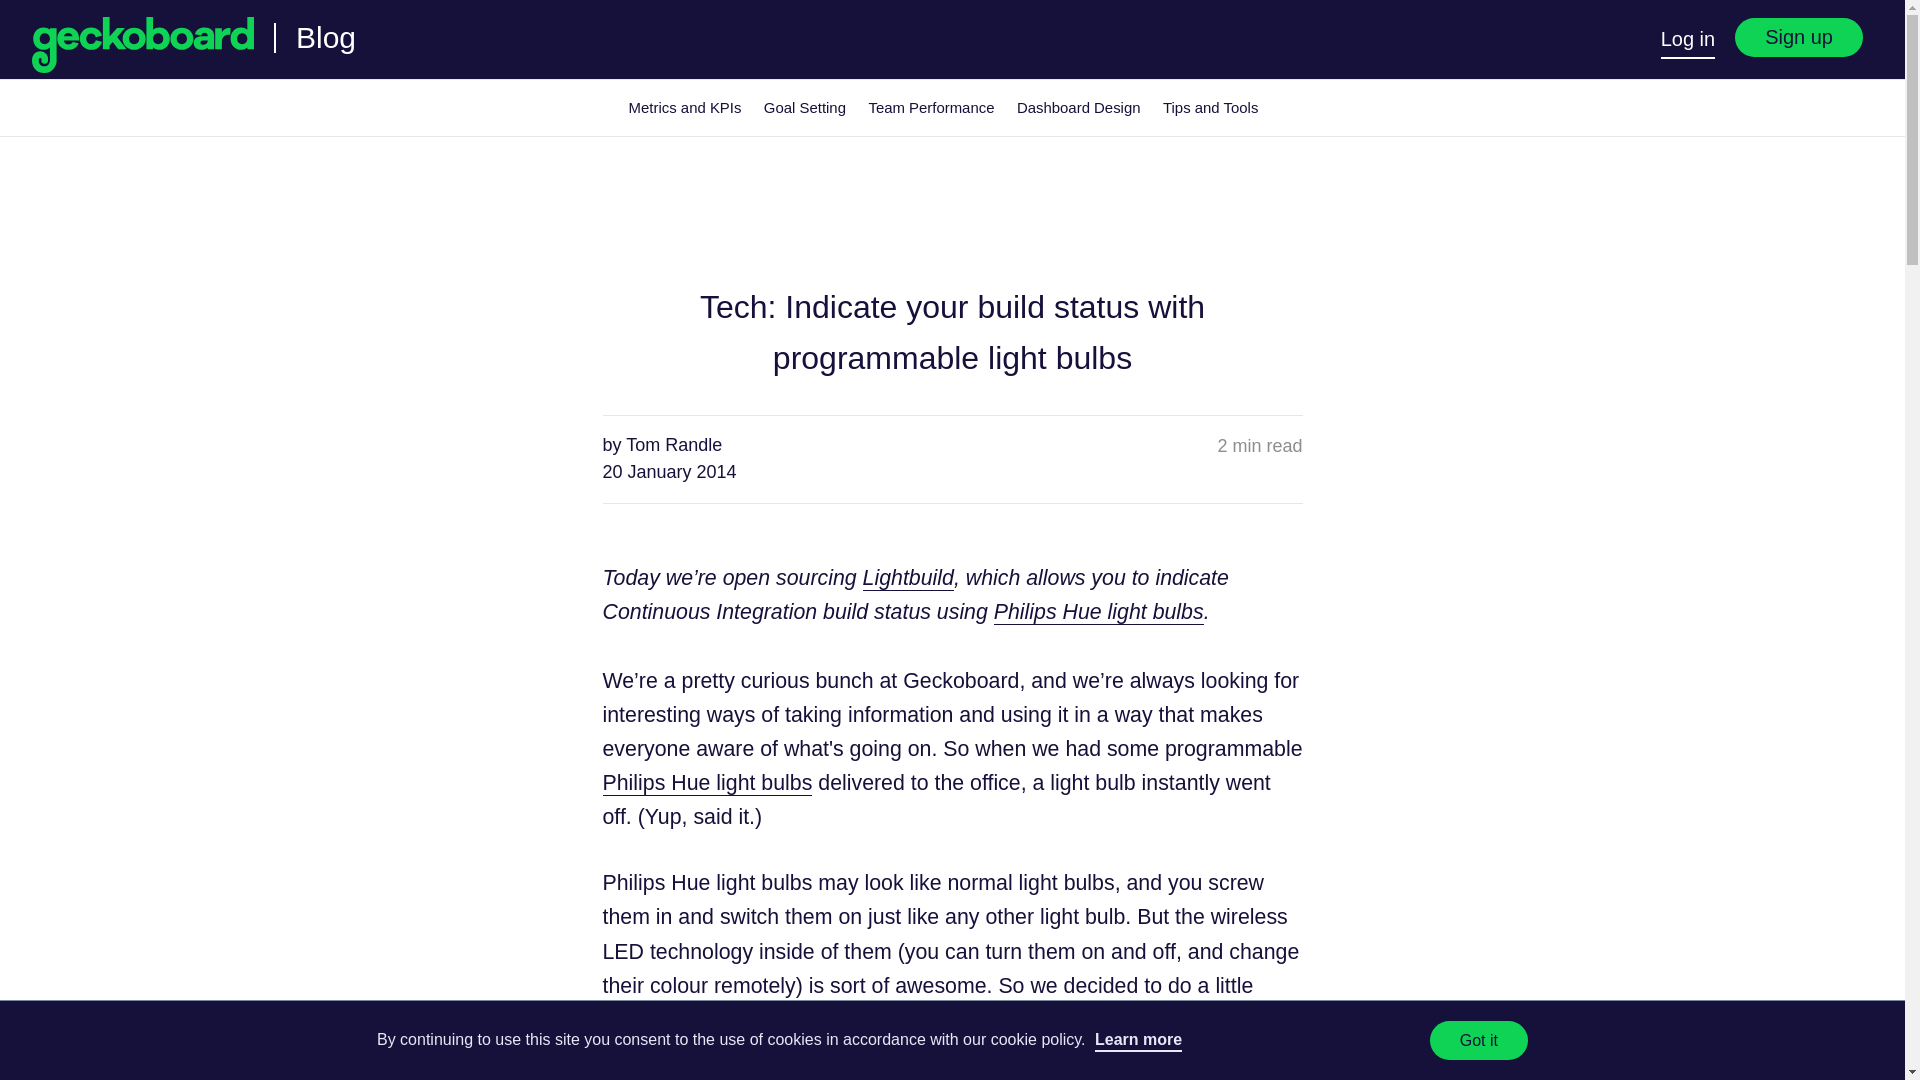 The width and height of the screenshot is (1920, 1080). Describe the element at coordinates (707, 783) in the screenshot. I see `Philips Hue light bulbs` at that location.